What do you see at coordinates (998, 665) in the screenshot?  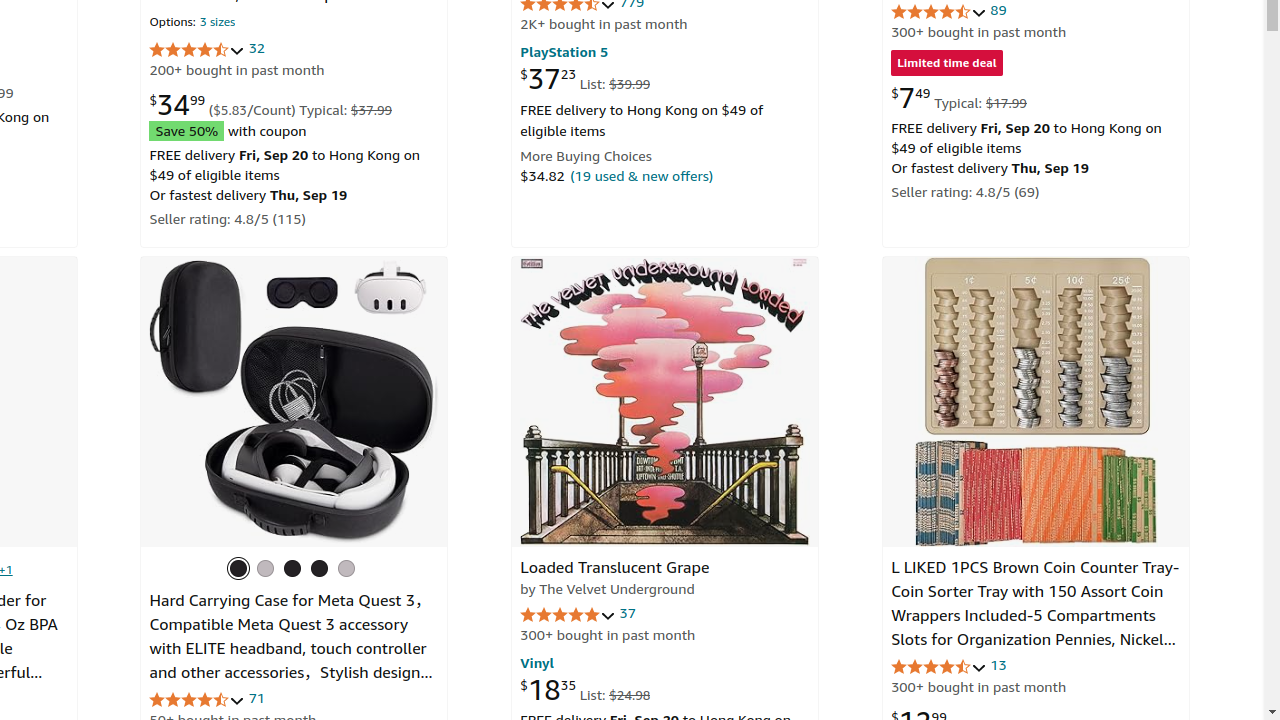 I see `13` at bounding box center [998, 665].